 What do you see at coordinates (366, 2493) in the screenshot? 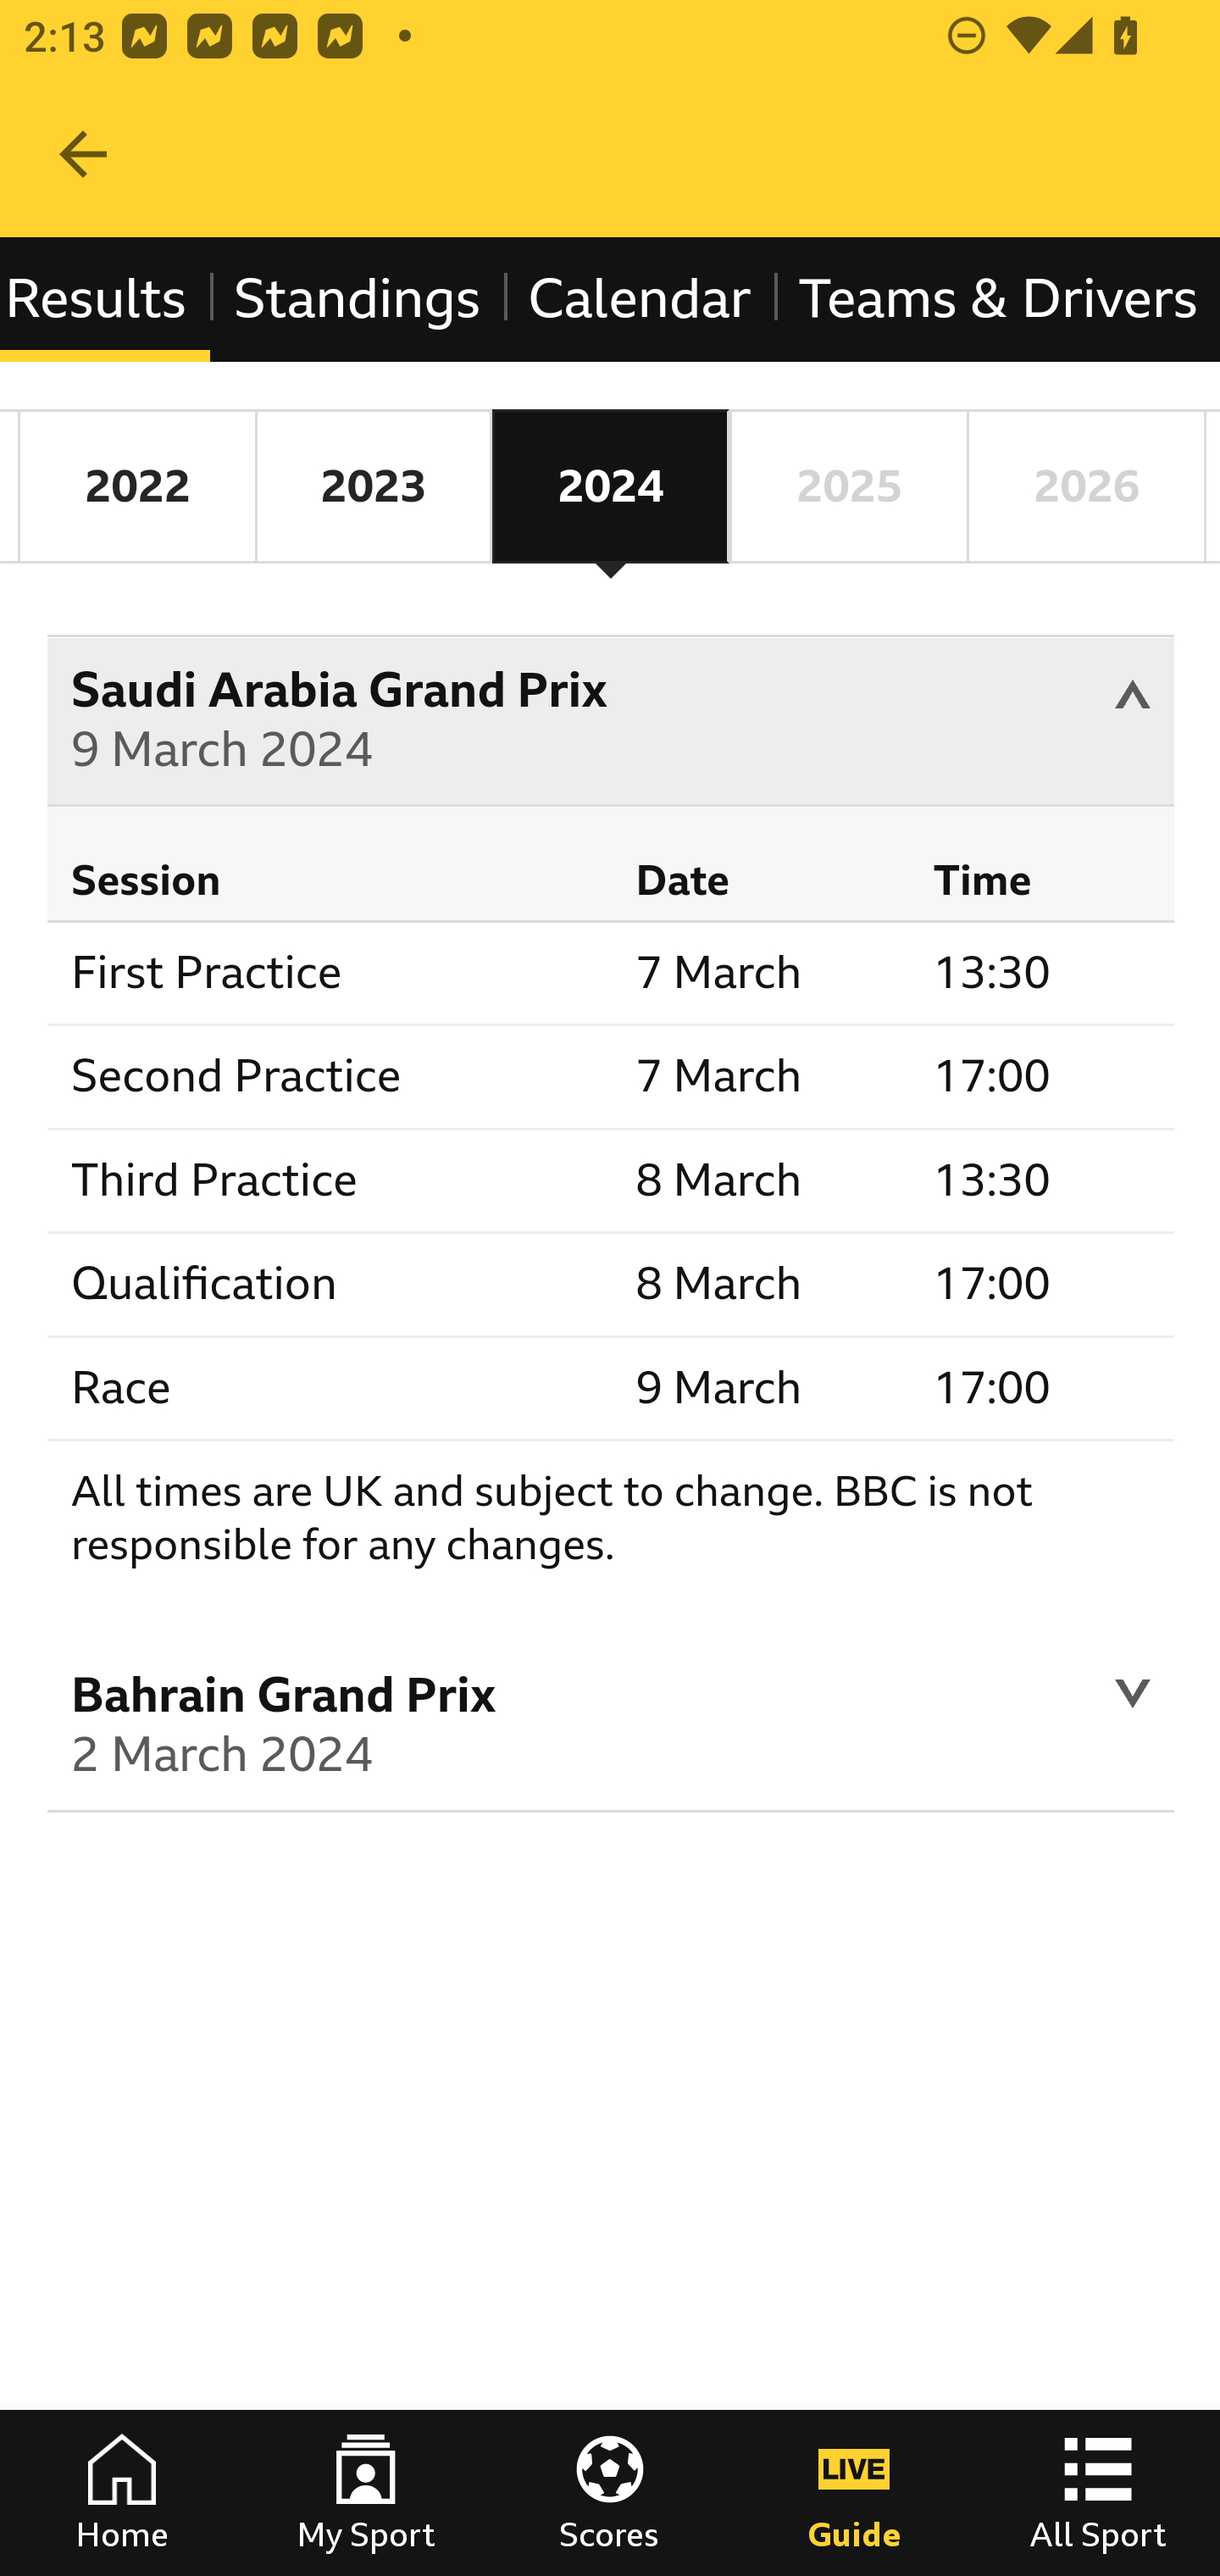
I see `My Sport` at bounding box center [366, 2493].